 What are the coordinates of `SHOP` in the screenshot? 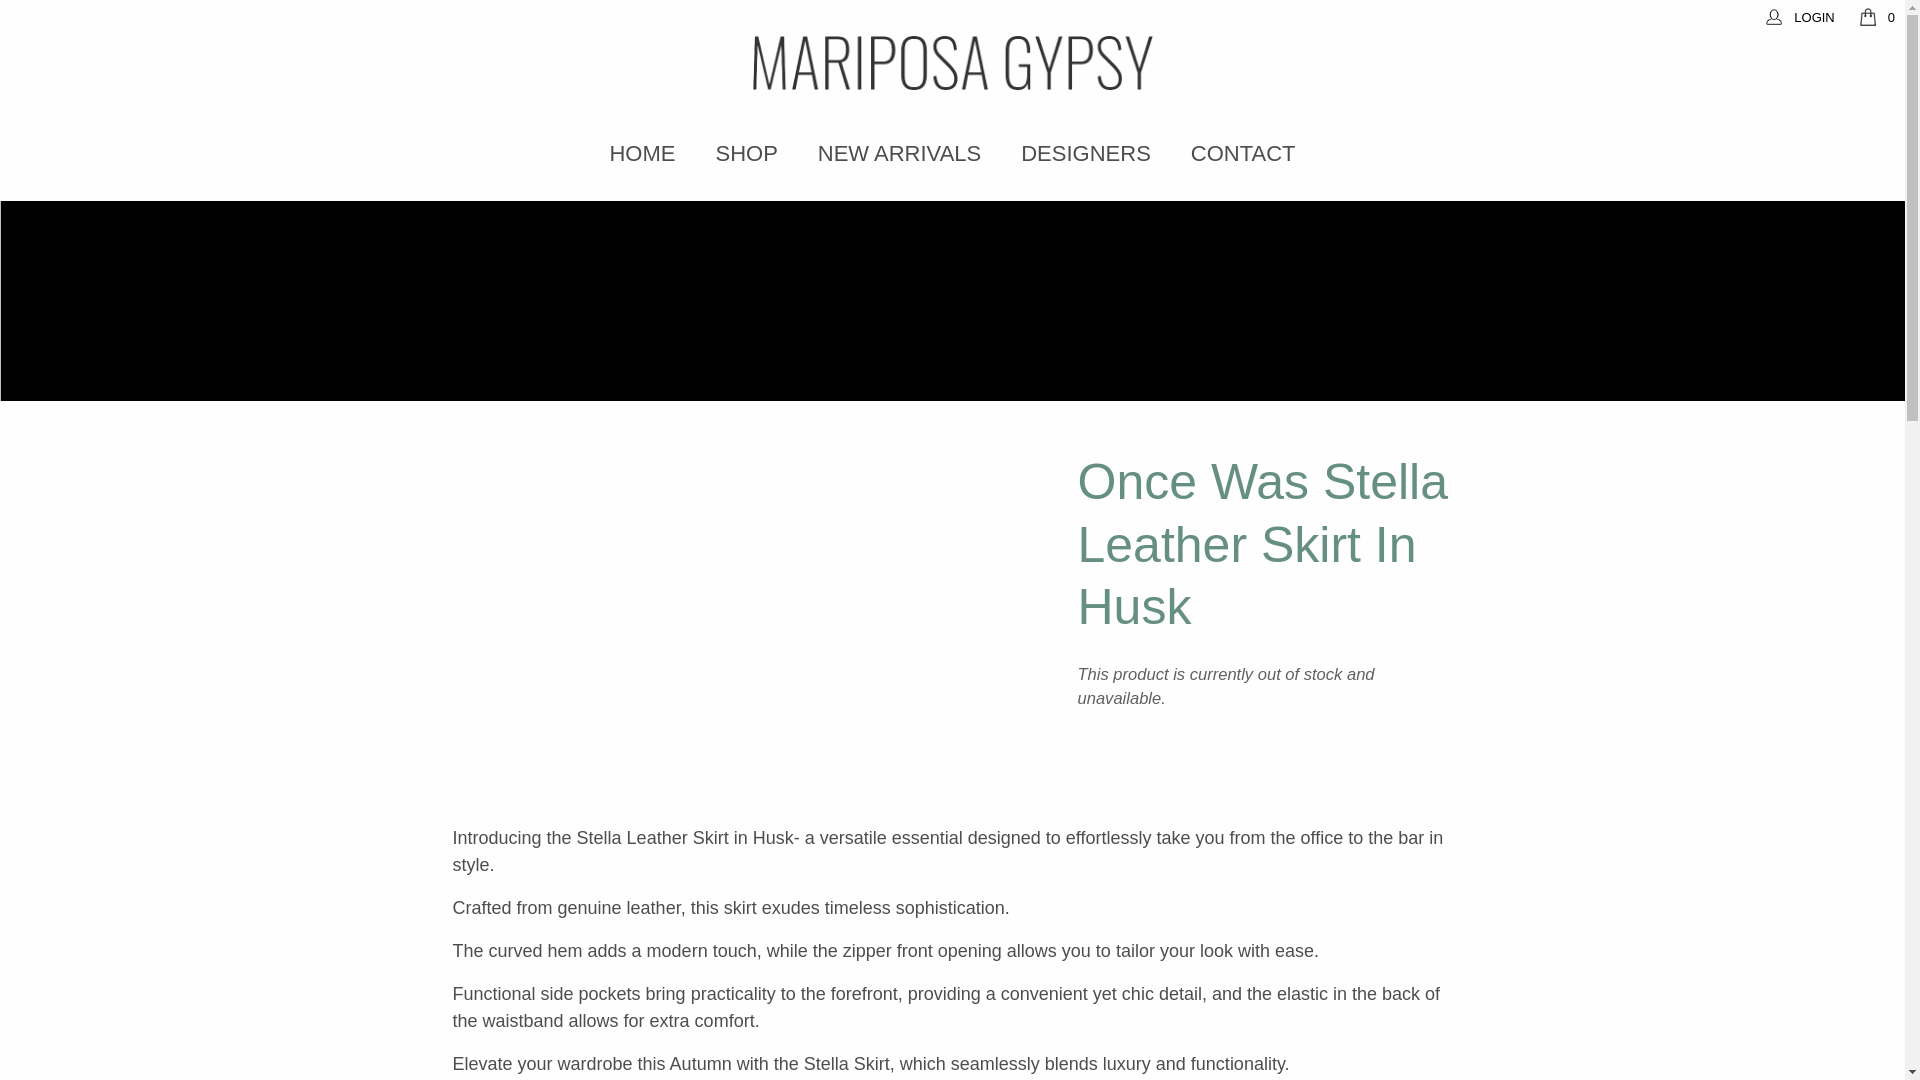 It's located at (746, 153).